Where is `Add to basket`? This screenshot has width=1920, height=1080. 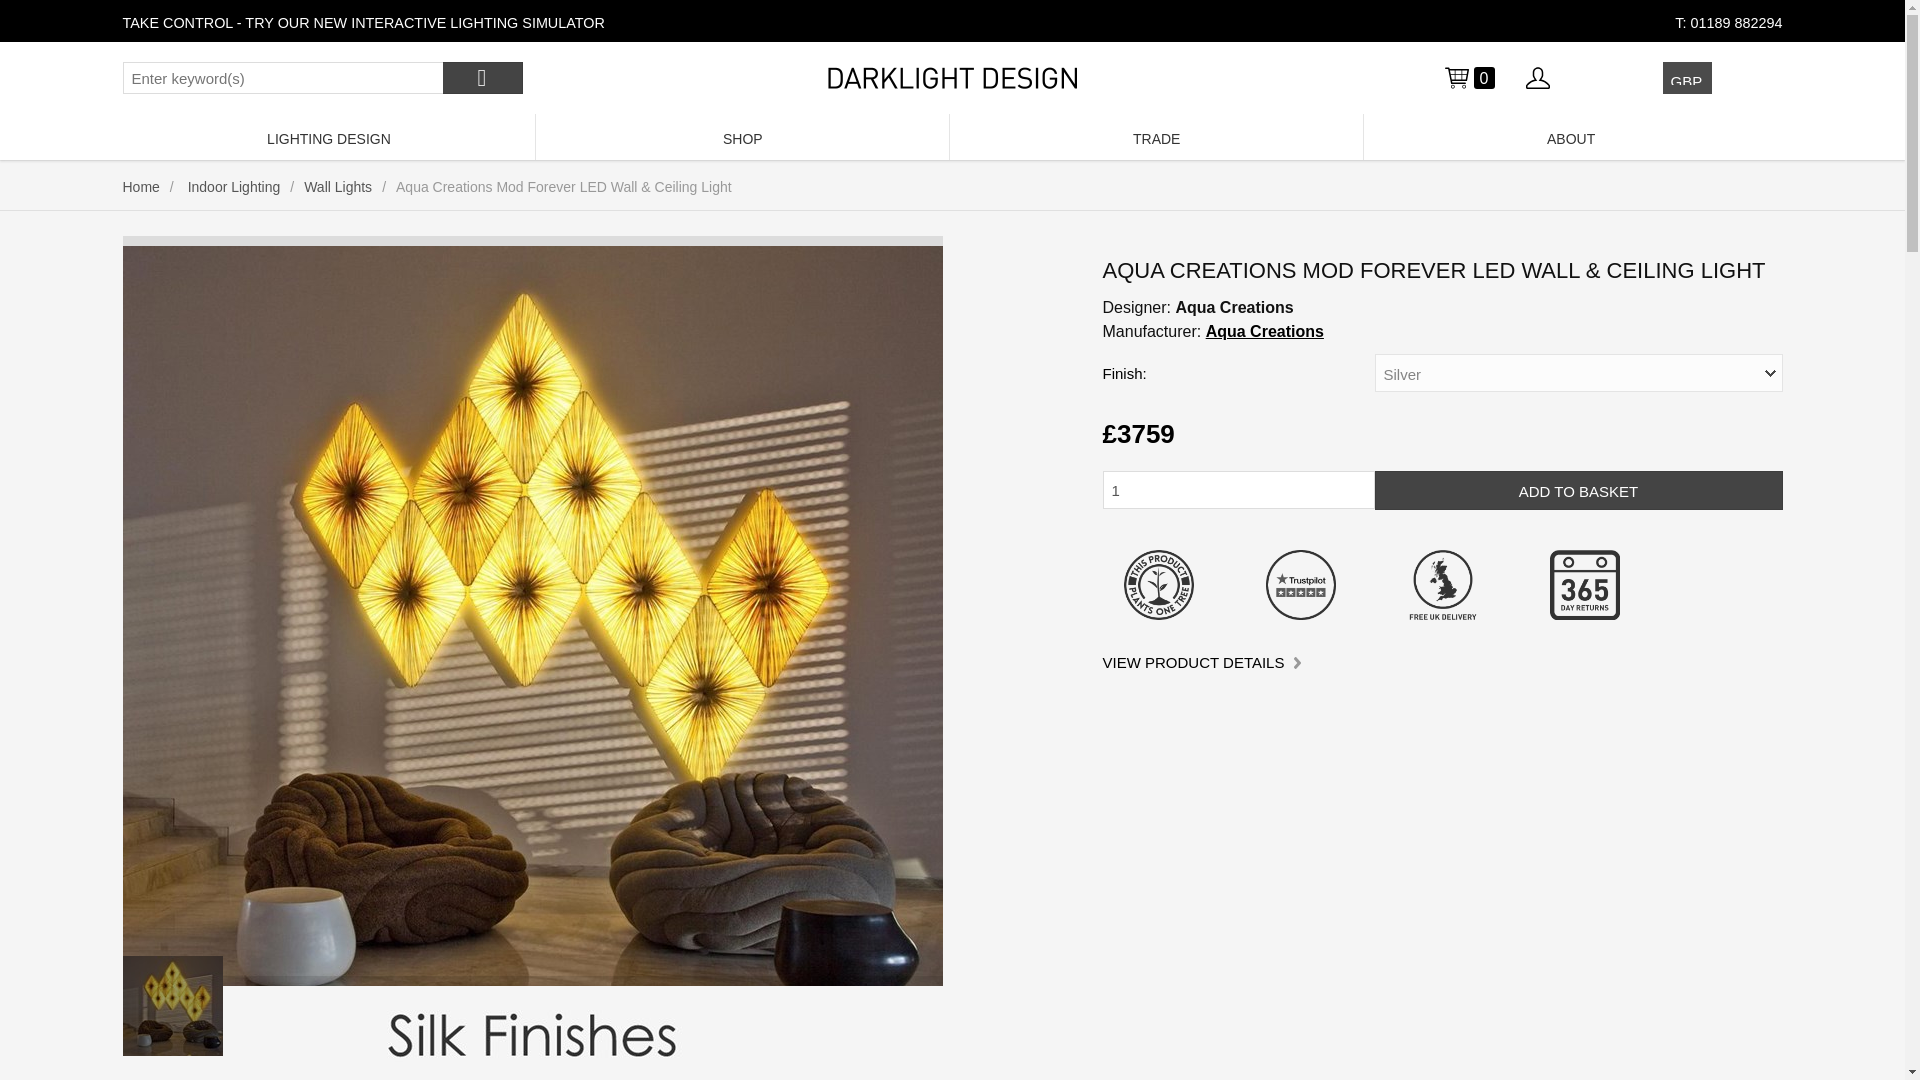 Add to basket is located at coordinates (1578, 490).